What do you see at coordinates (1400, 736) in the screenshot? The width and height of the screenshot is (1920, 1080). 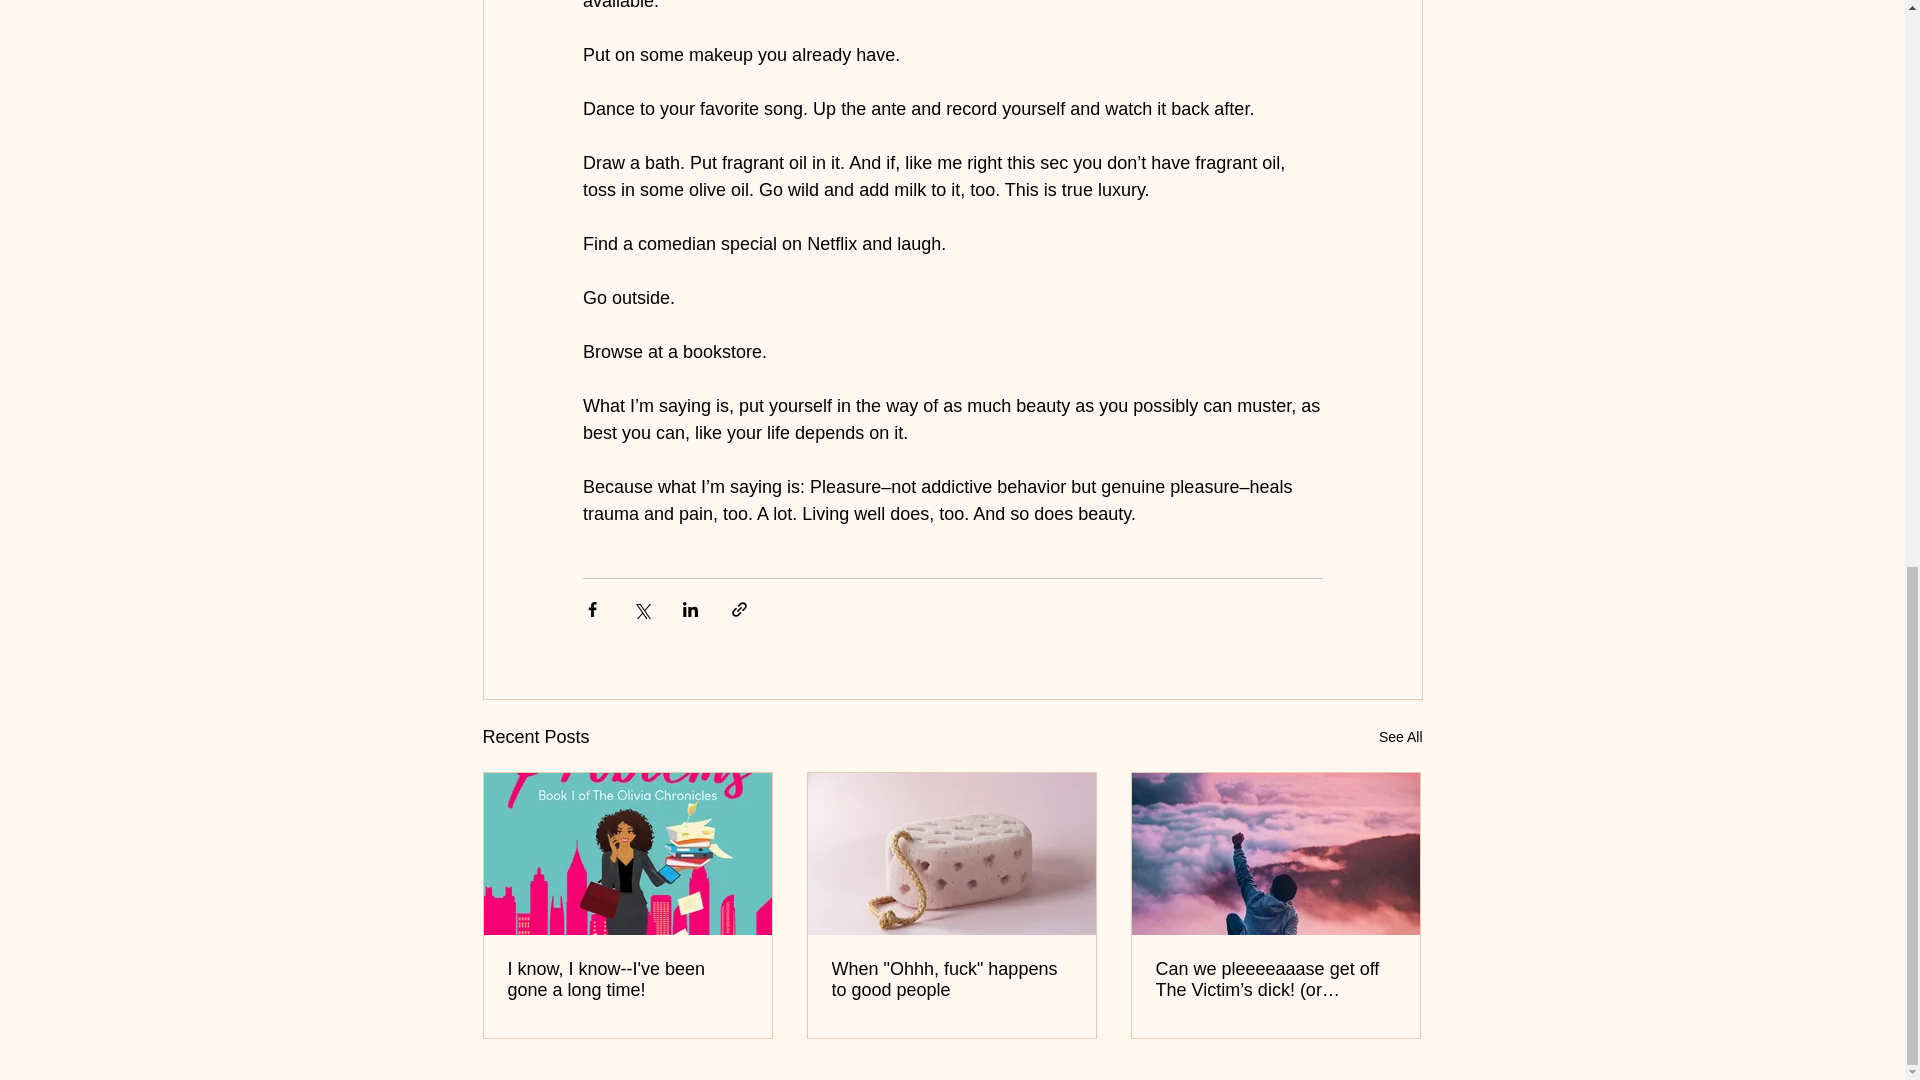 I see `See All` at bounding box center [1400, 736].